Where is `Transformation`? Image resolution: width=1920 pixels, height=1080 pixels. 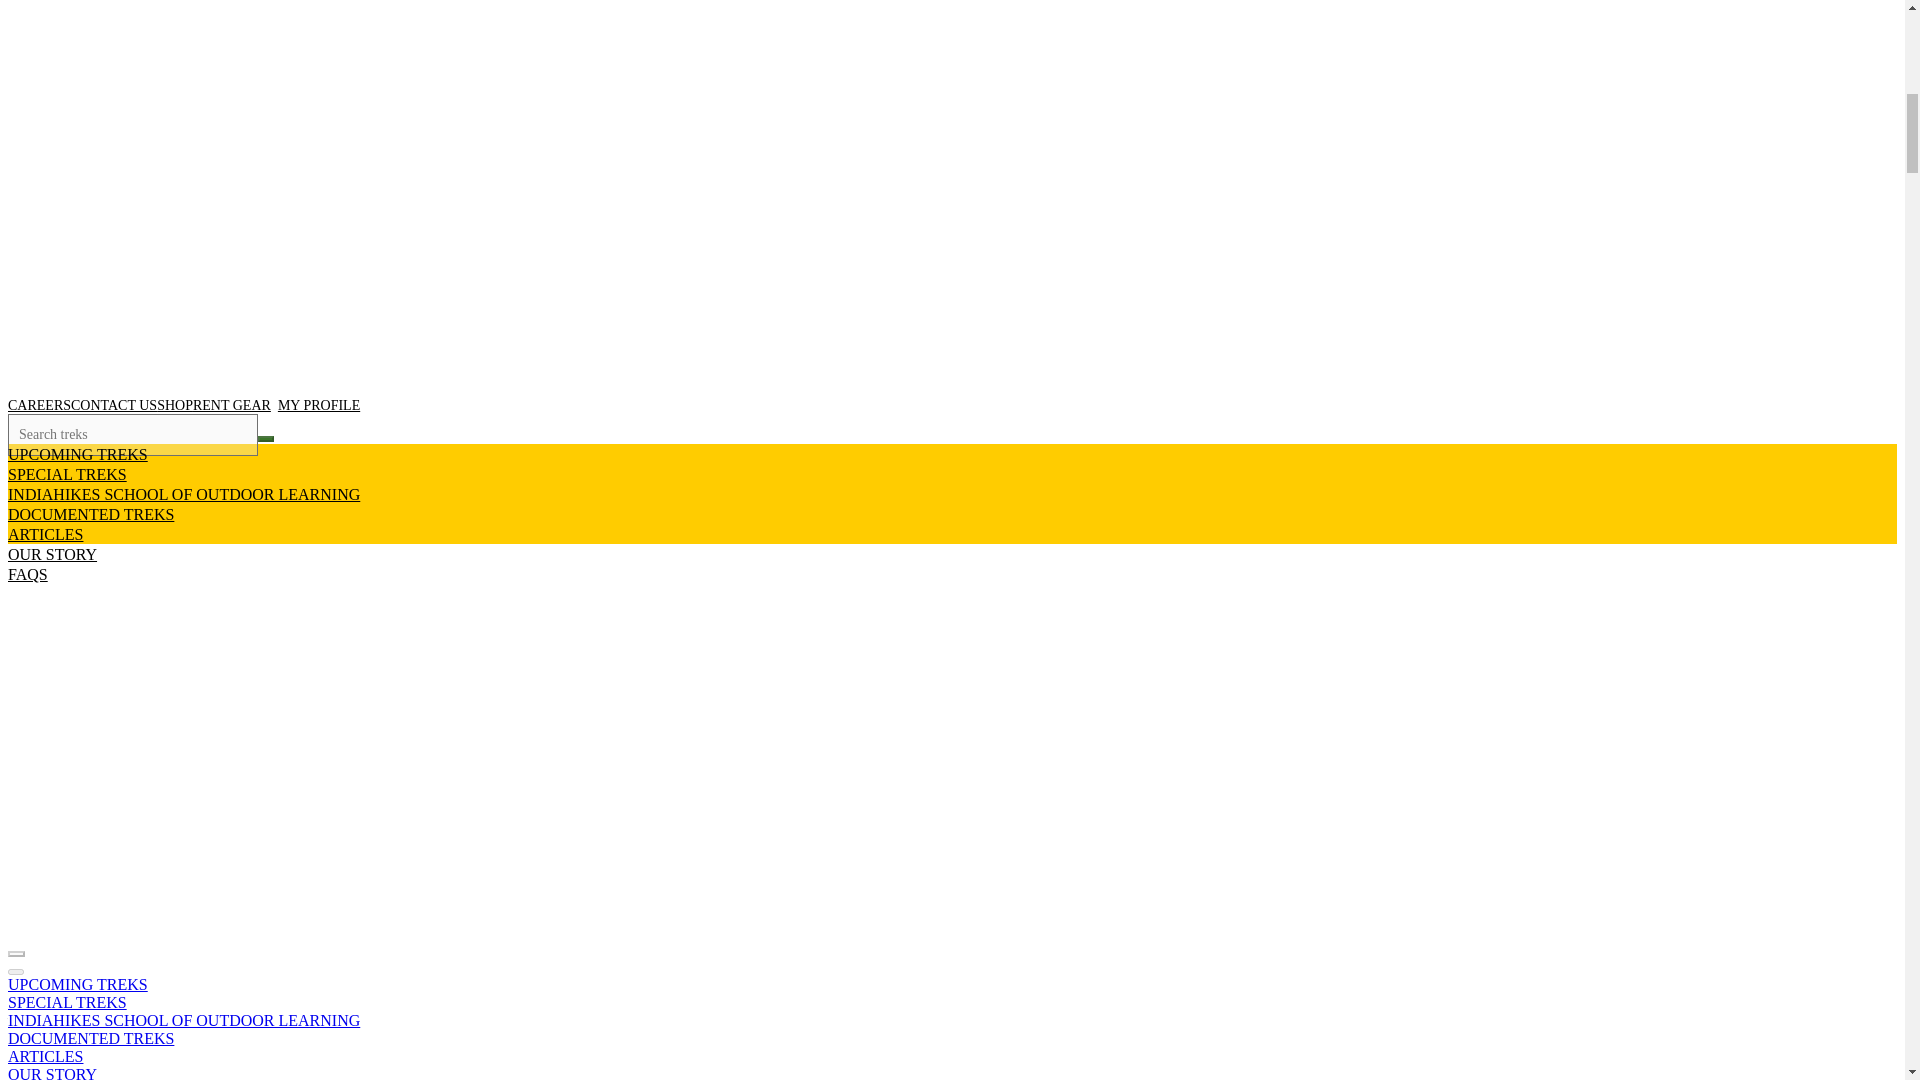 Transformation is located at coordinates (94, 702).